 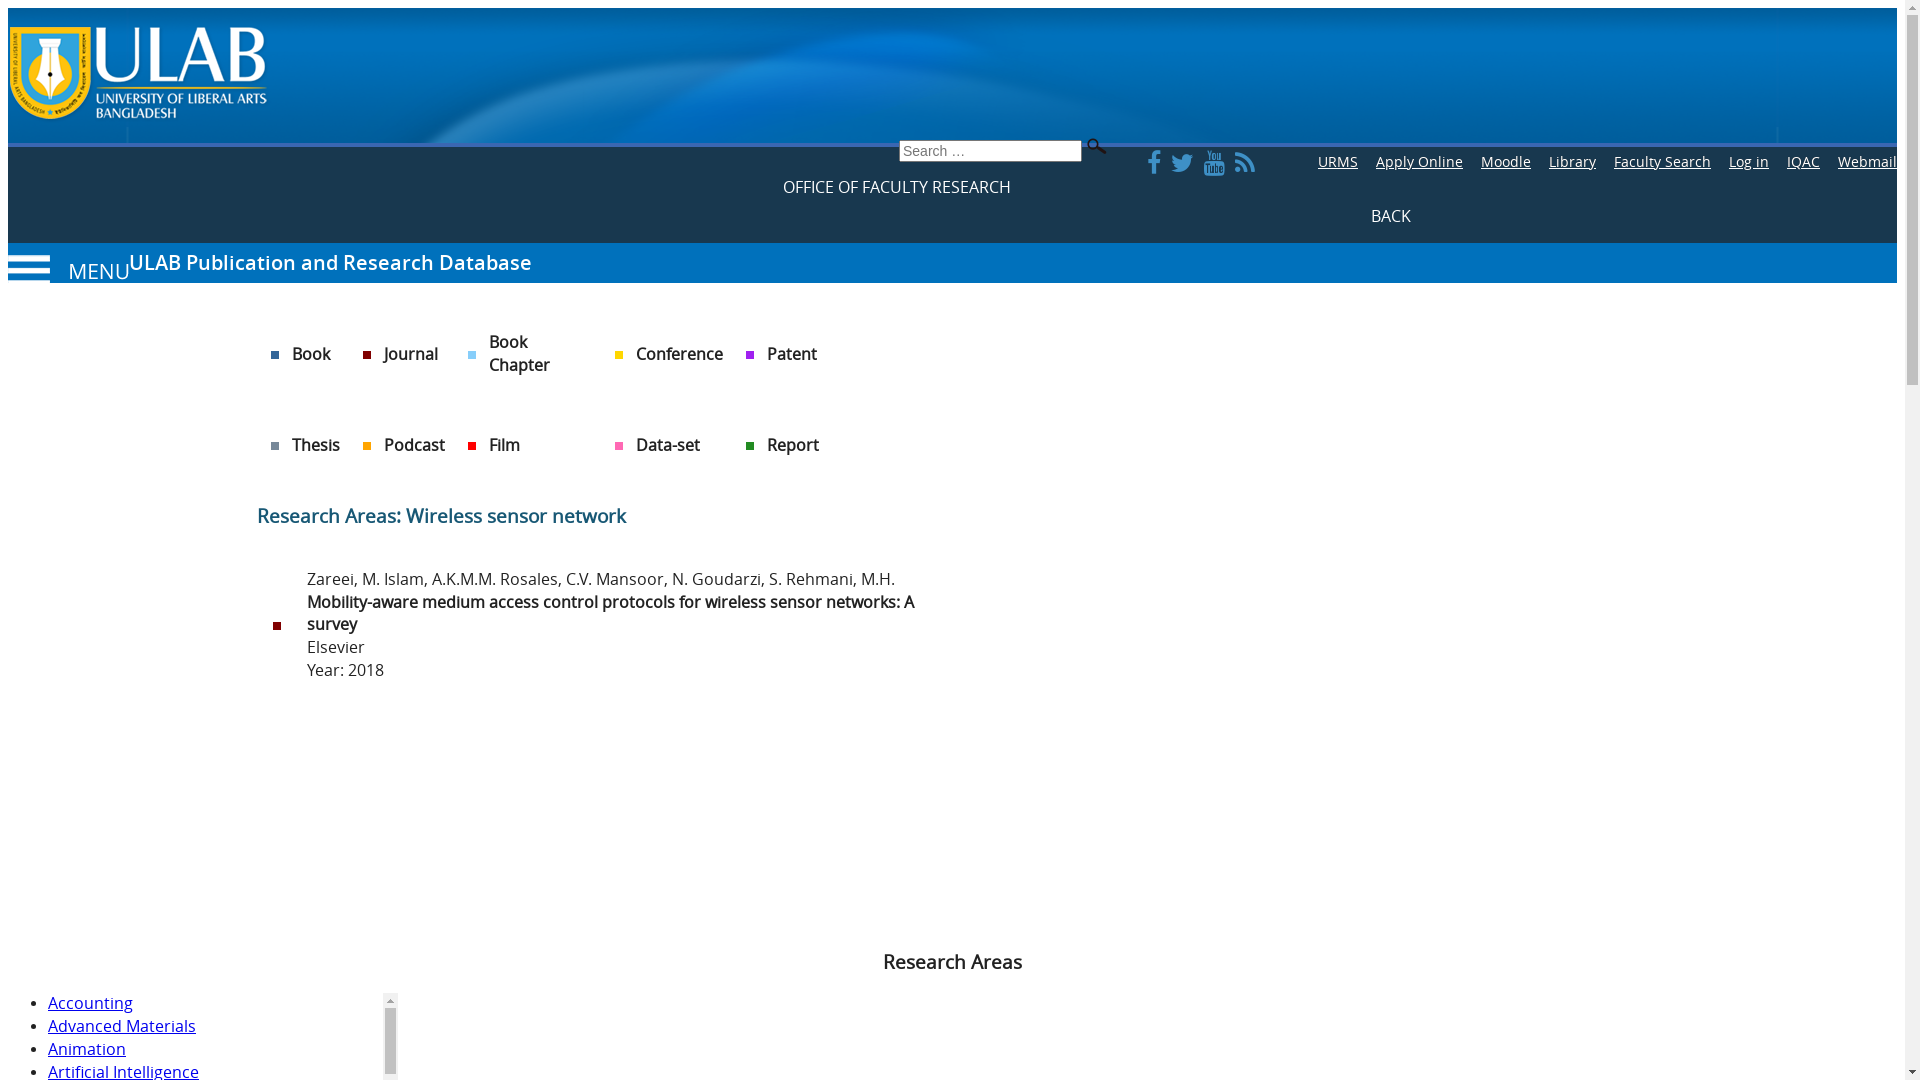 What do you see at coordinates (896, 188) in the screenshot?
I see `OFFICE OF FACULTY RESEARCH` at bounding box center [896, 188].